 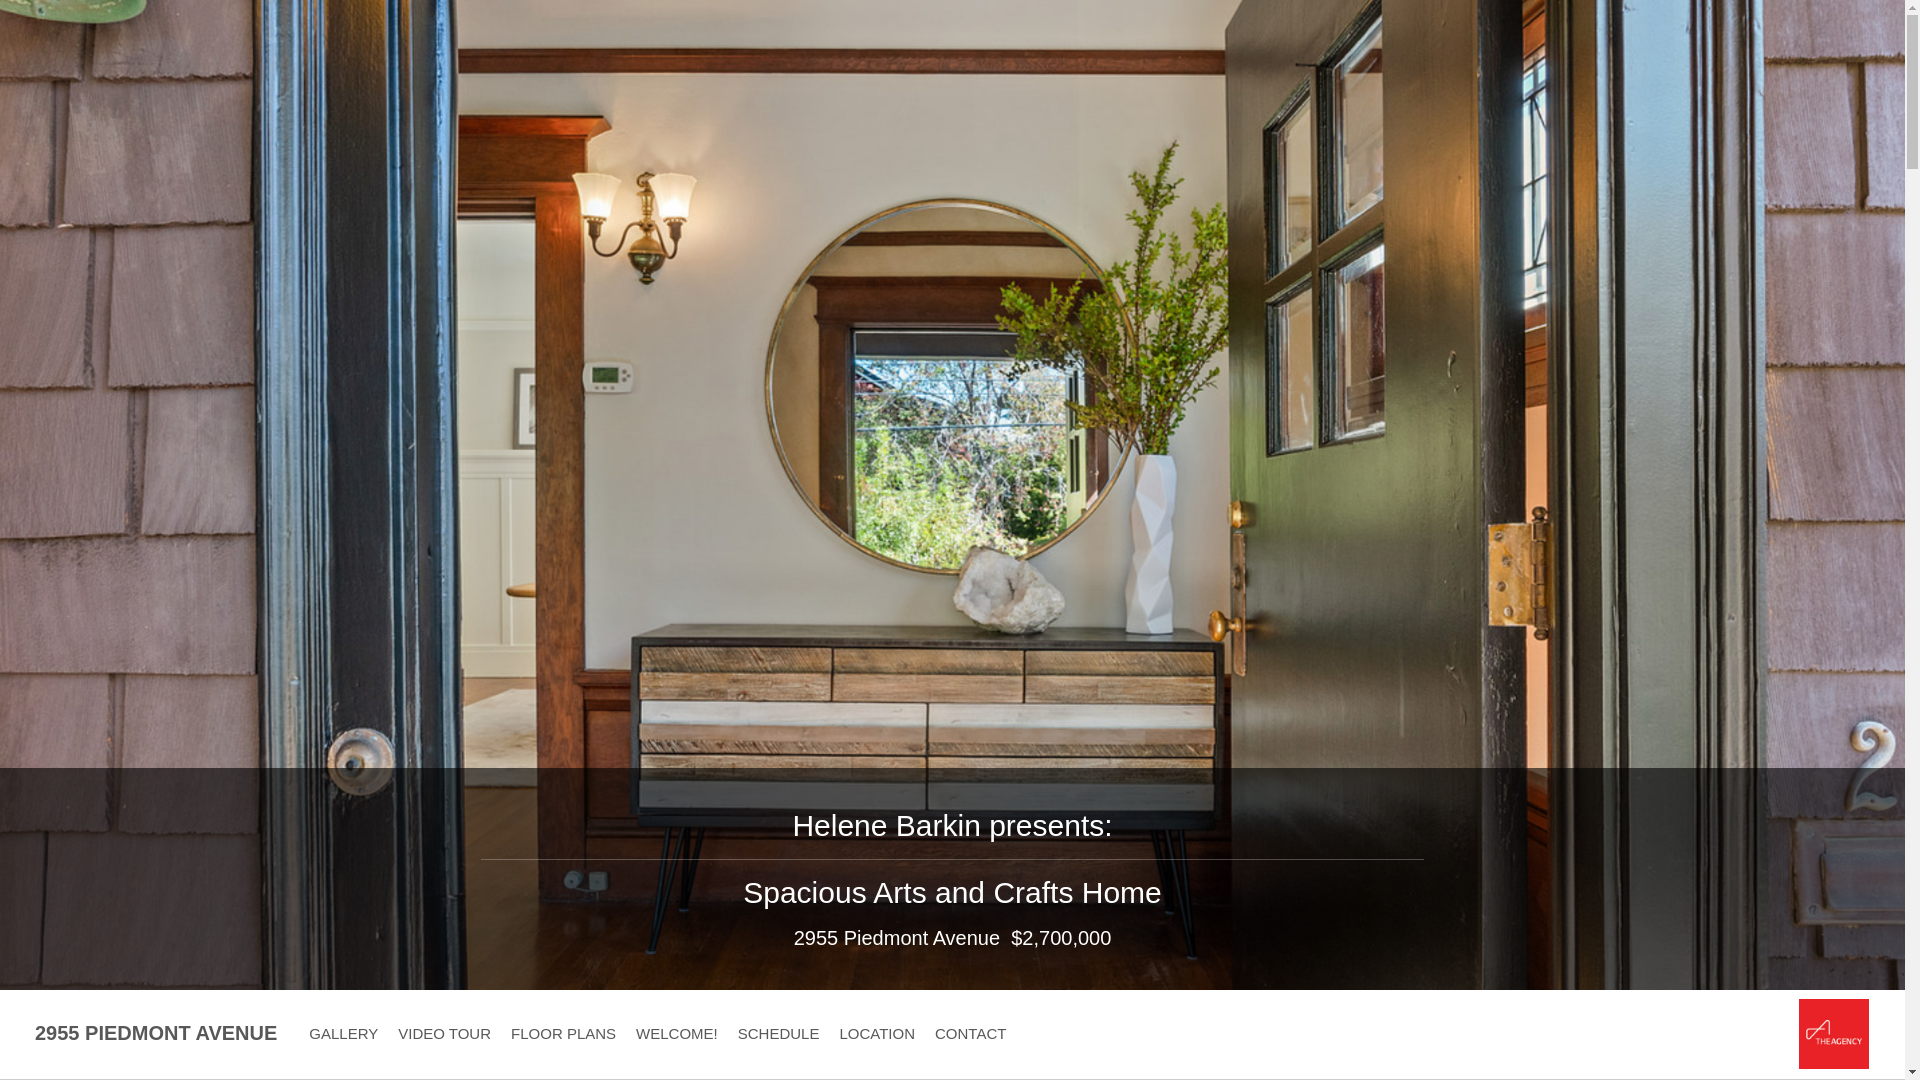 I want to click on 2955 PIEDMONT AVENUE, so click(x=155, y=1031).